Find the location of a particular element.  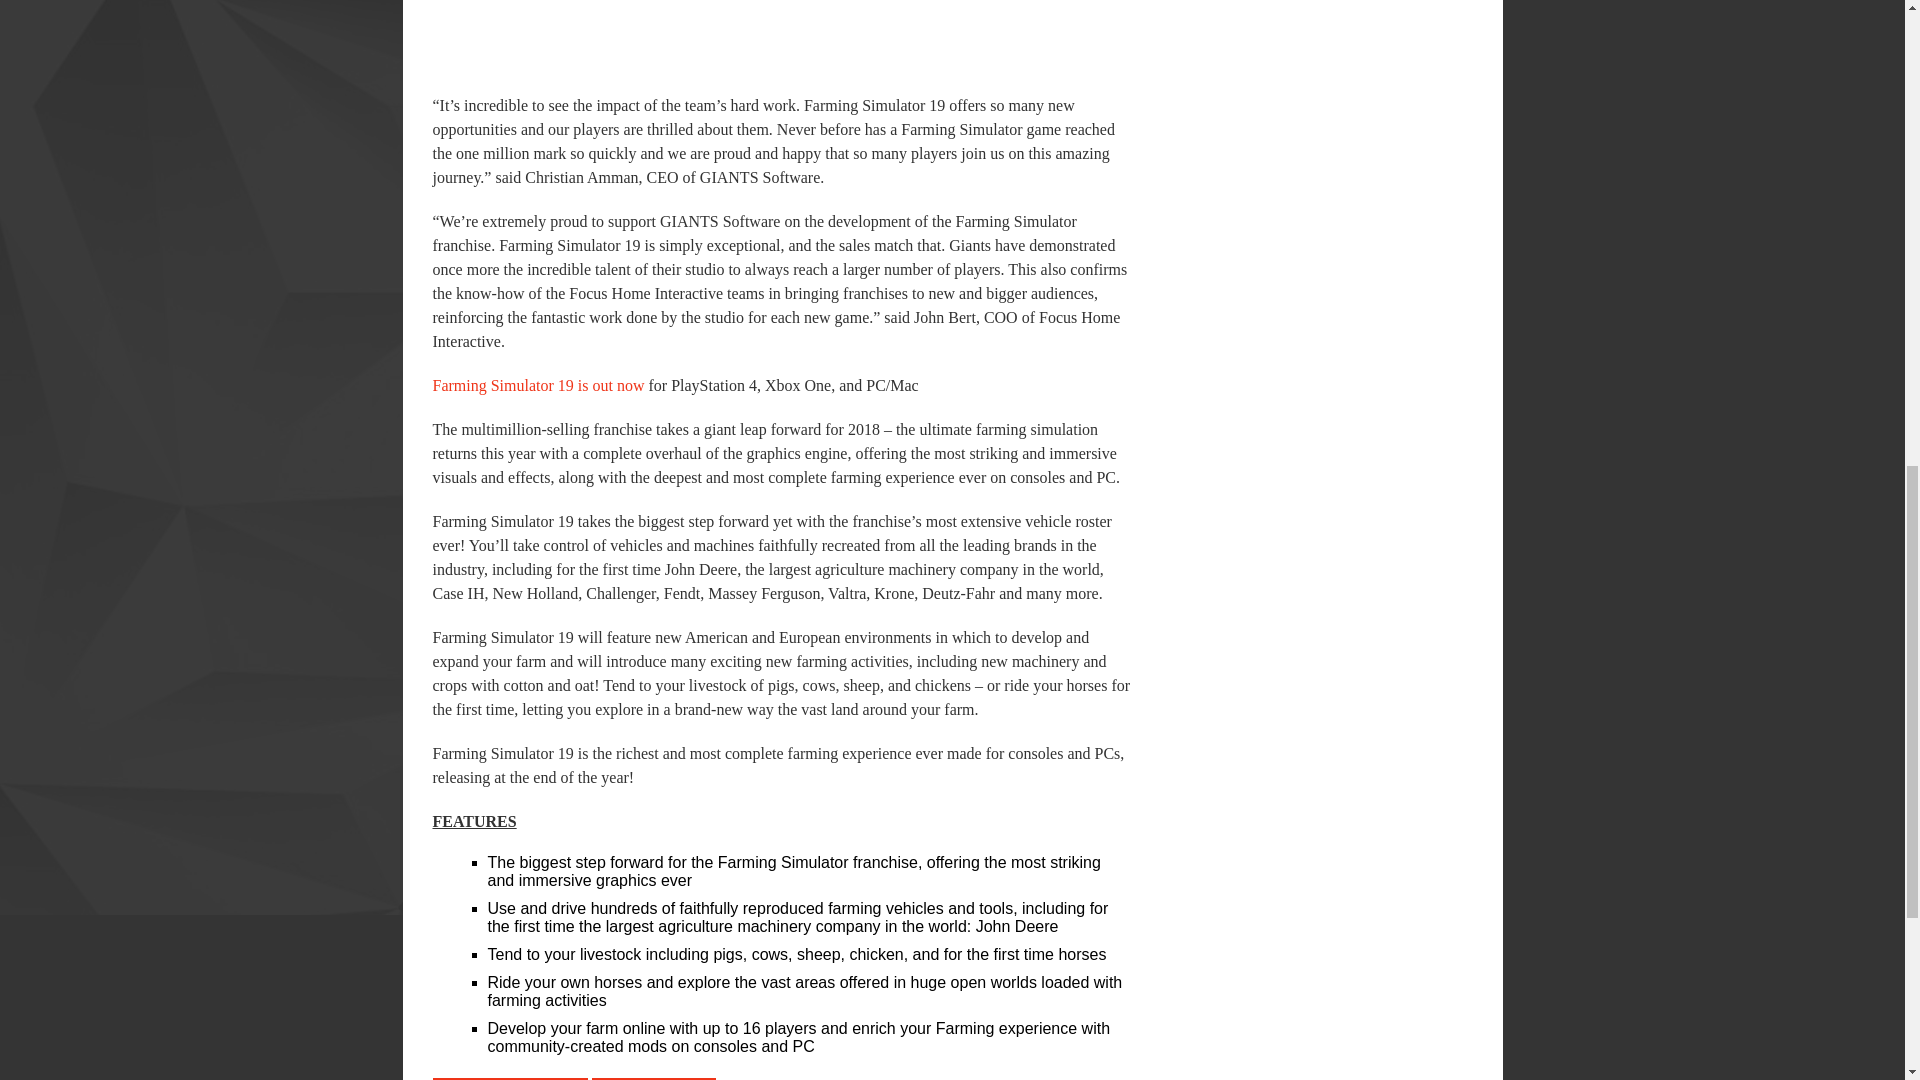

SIMULATION GAME is located at coordinates (652, 1078).